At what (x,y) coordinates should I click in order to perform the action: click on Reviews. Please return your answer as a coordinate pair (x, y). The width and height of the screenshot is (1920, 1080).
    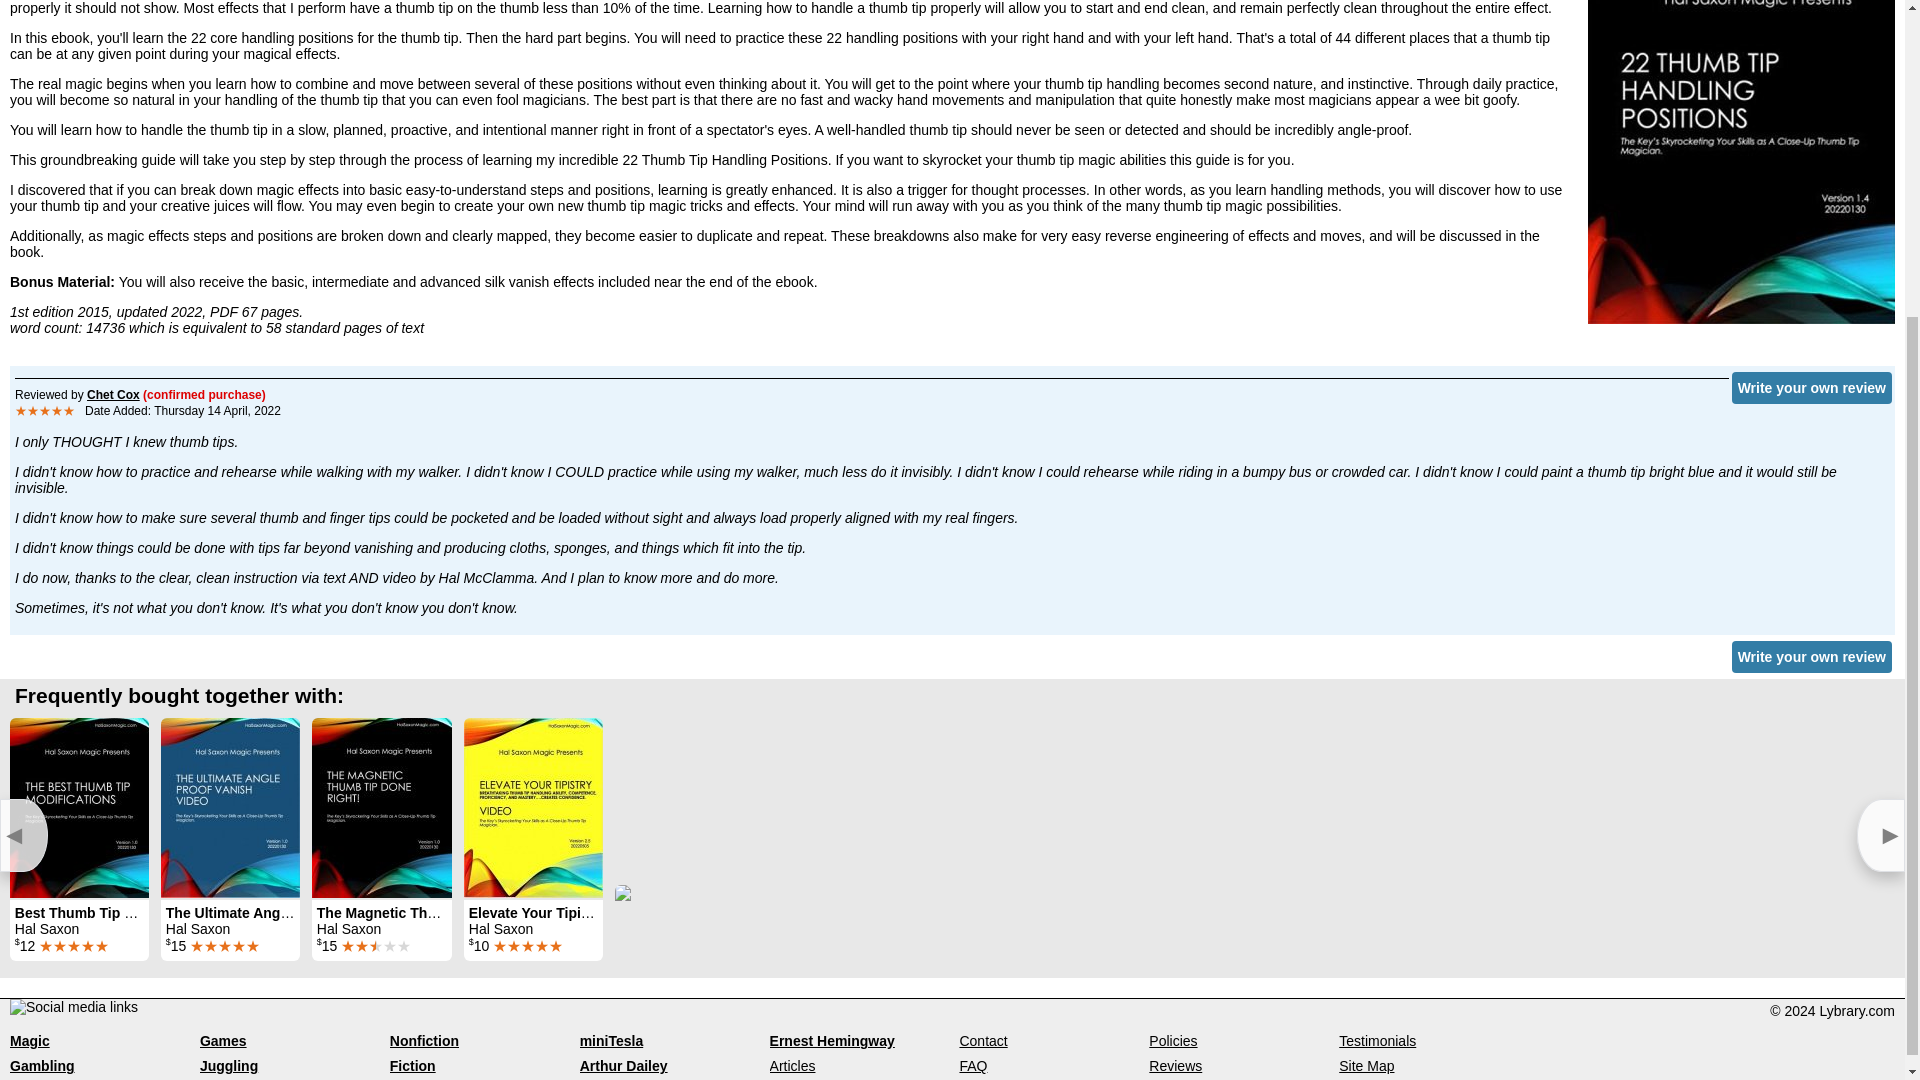
    Looking at the image, I should click on (1174, 1066).